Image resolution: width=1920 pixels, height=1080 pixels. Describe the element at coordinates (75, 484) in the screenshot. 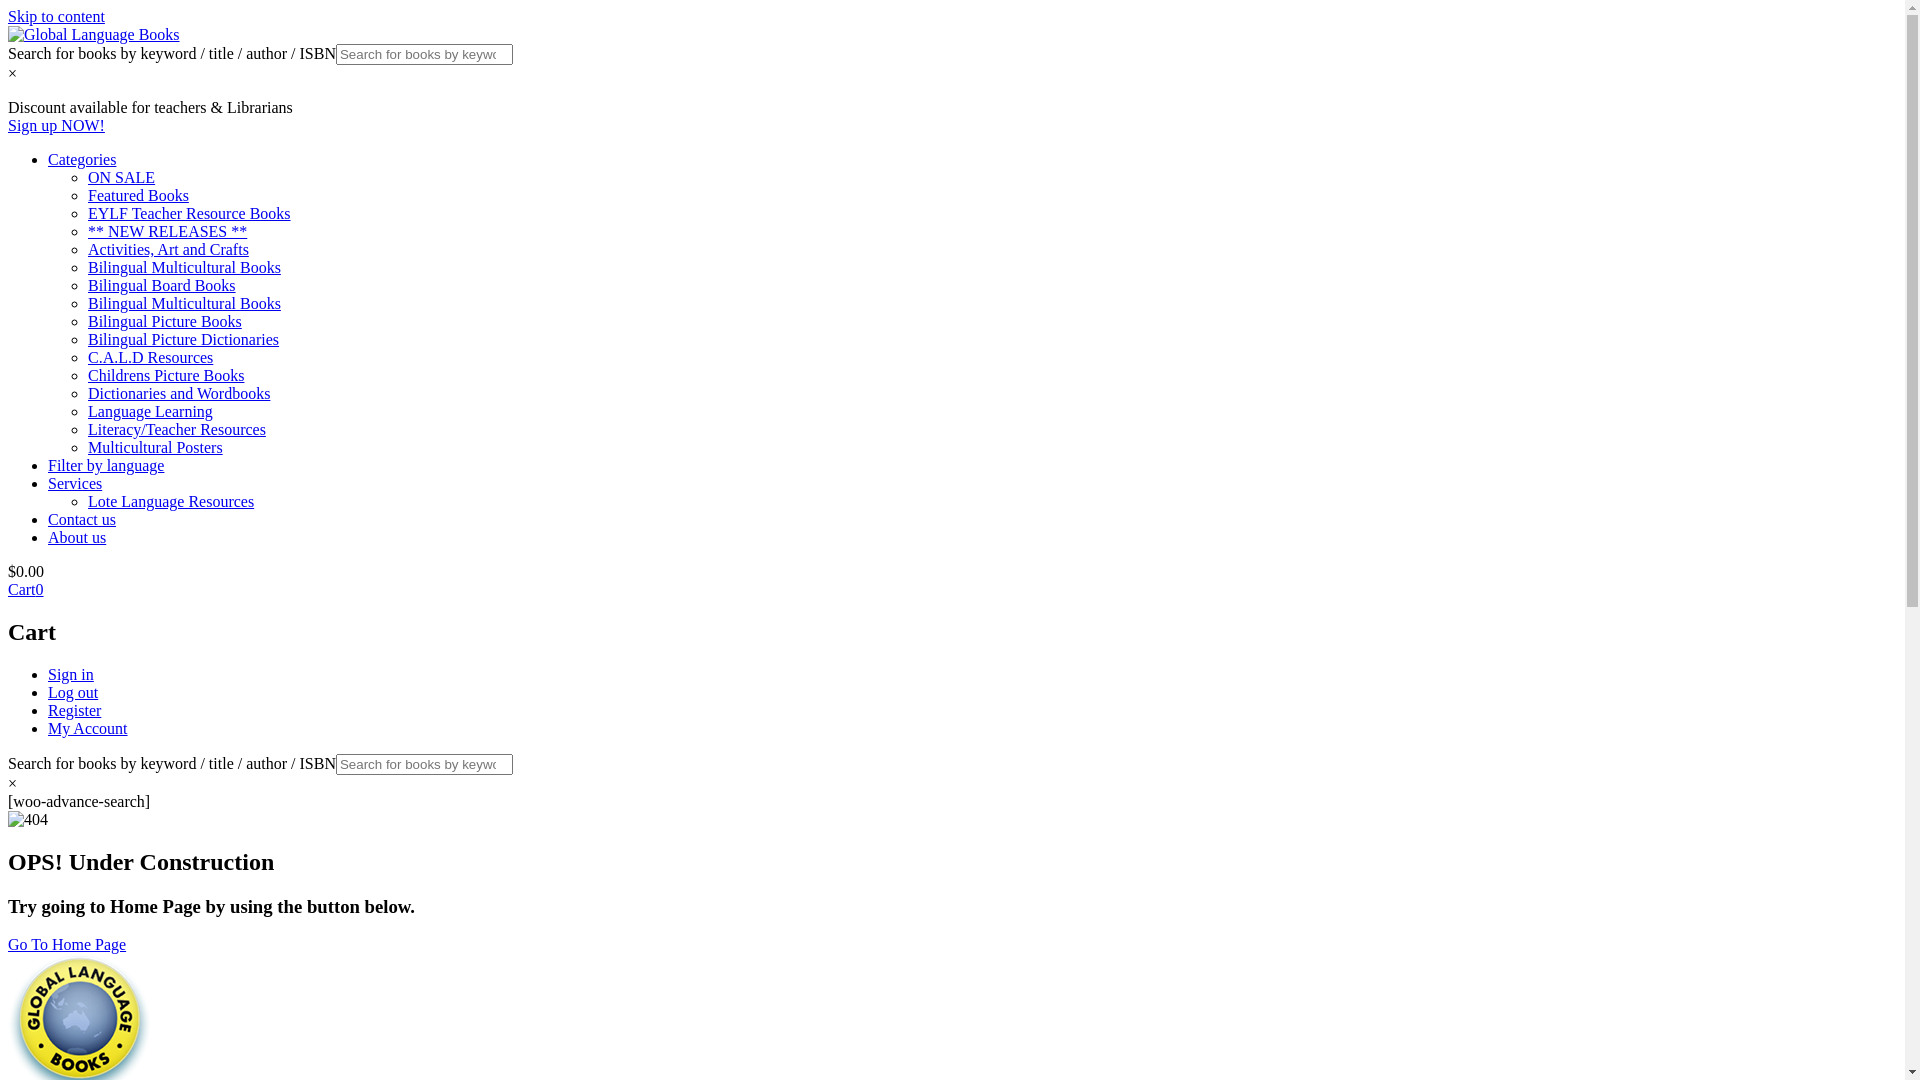

I see `Services` at that location.